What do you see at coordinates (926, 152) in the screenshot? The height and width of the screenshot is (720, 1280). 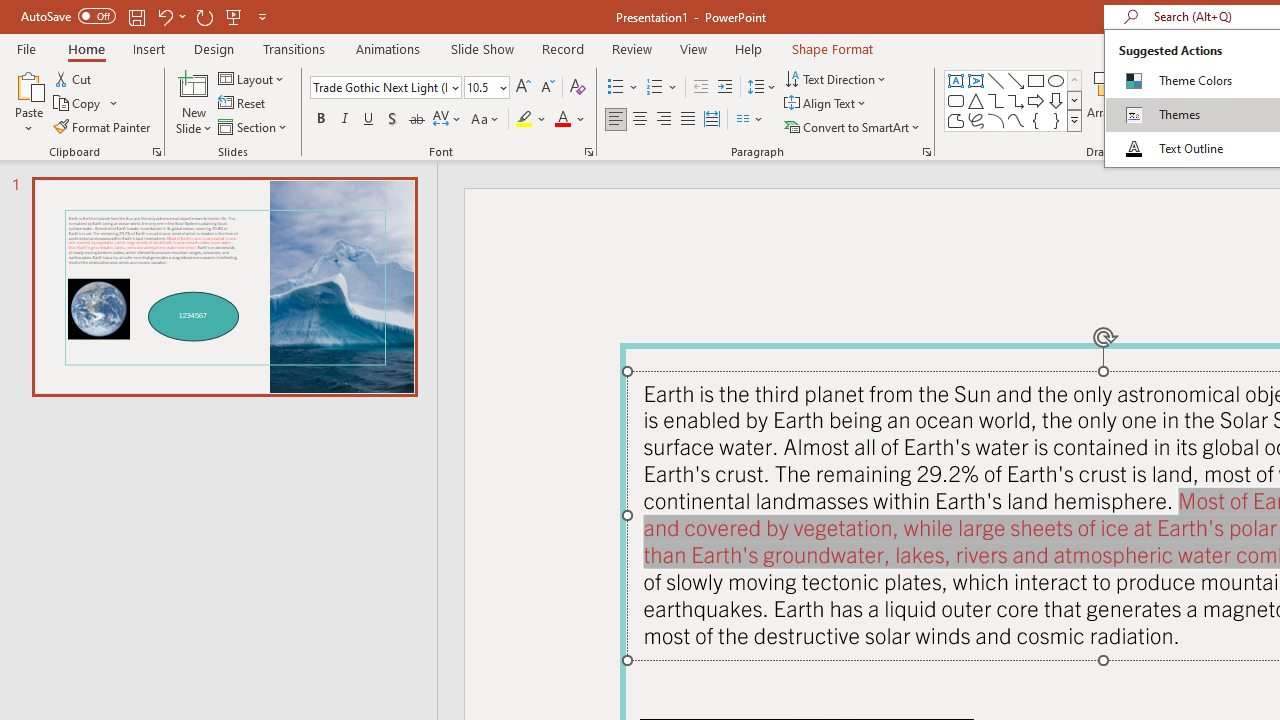 I see `Paragraph...` at bounding box center [926, 152].